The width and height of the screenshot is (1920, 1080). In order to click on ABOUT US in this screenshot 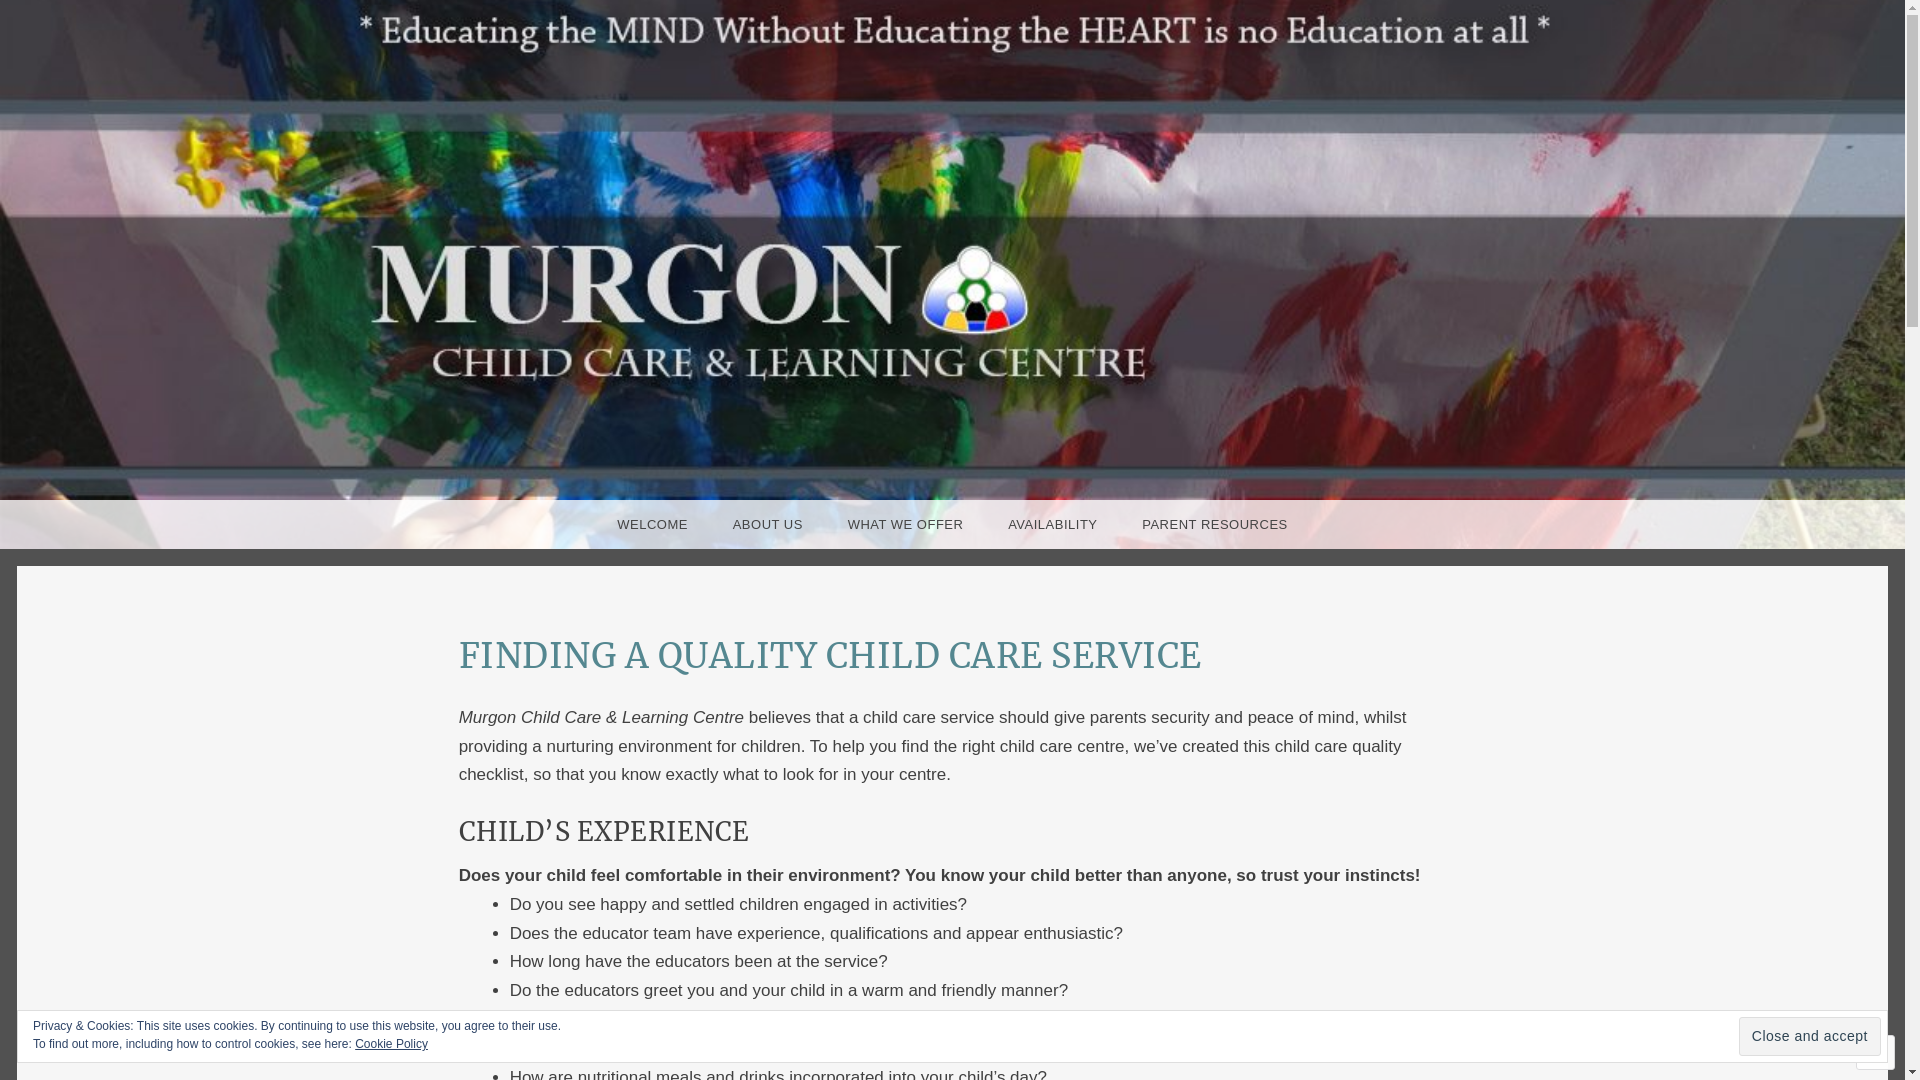, I will do `click(768, 524)`.